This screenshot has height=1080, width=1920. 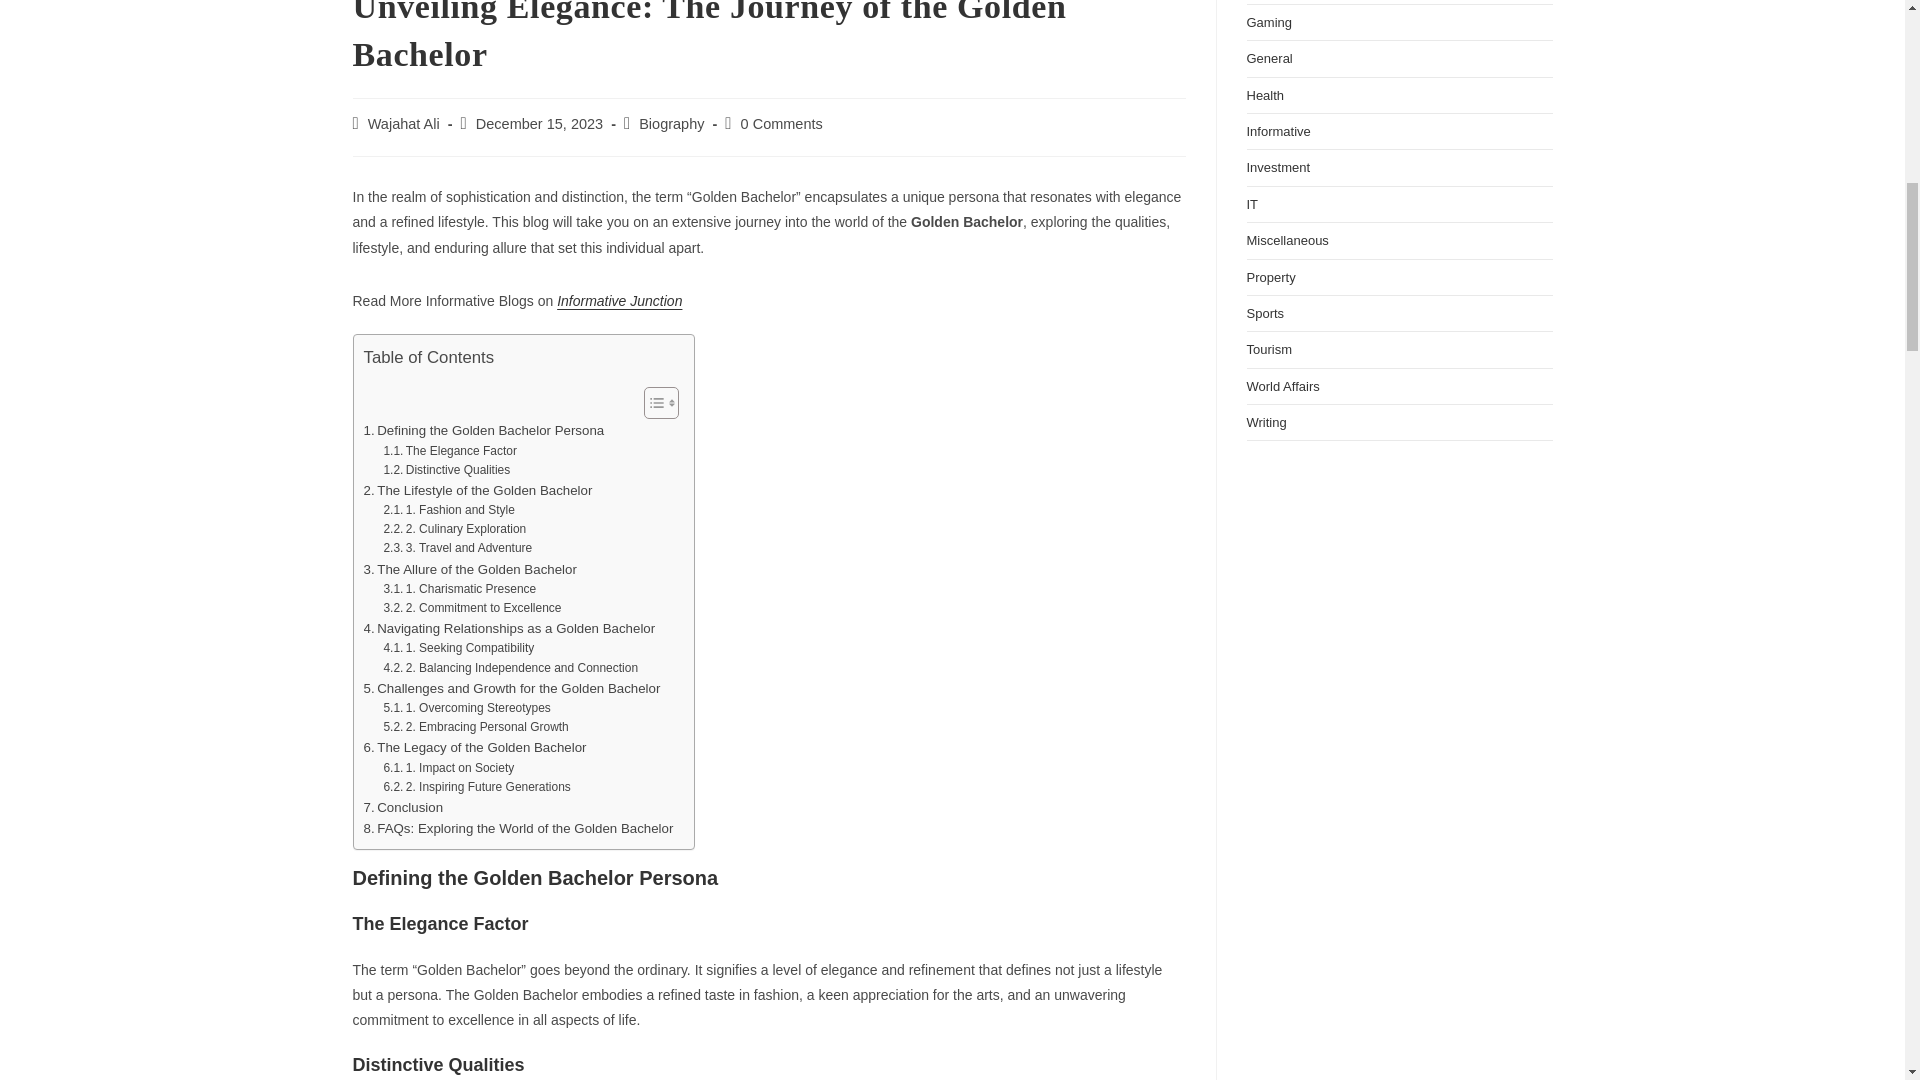 I want to click on 2. Commitment to Excellence, so click(x=471, y=608).